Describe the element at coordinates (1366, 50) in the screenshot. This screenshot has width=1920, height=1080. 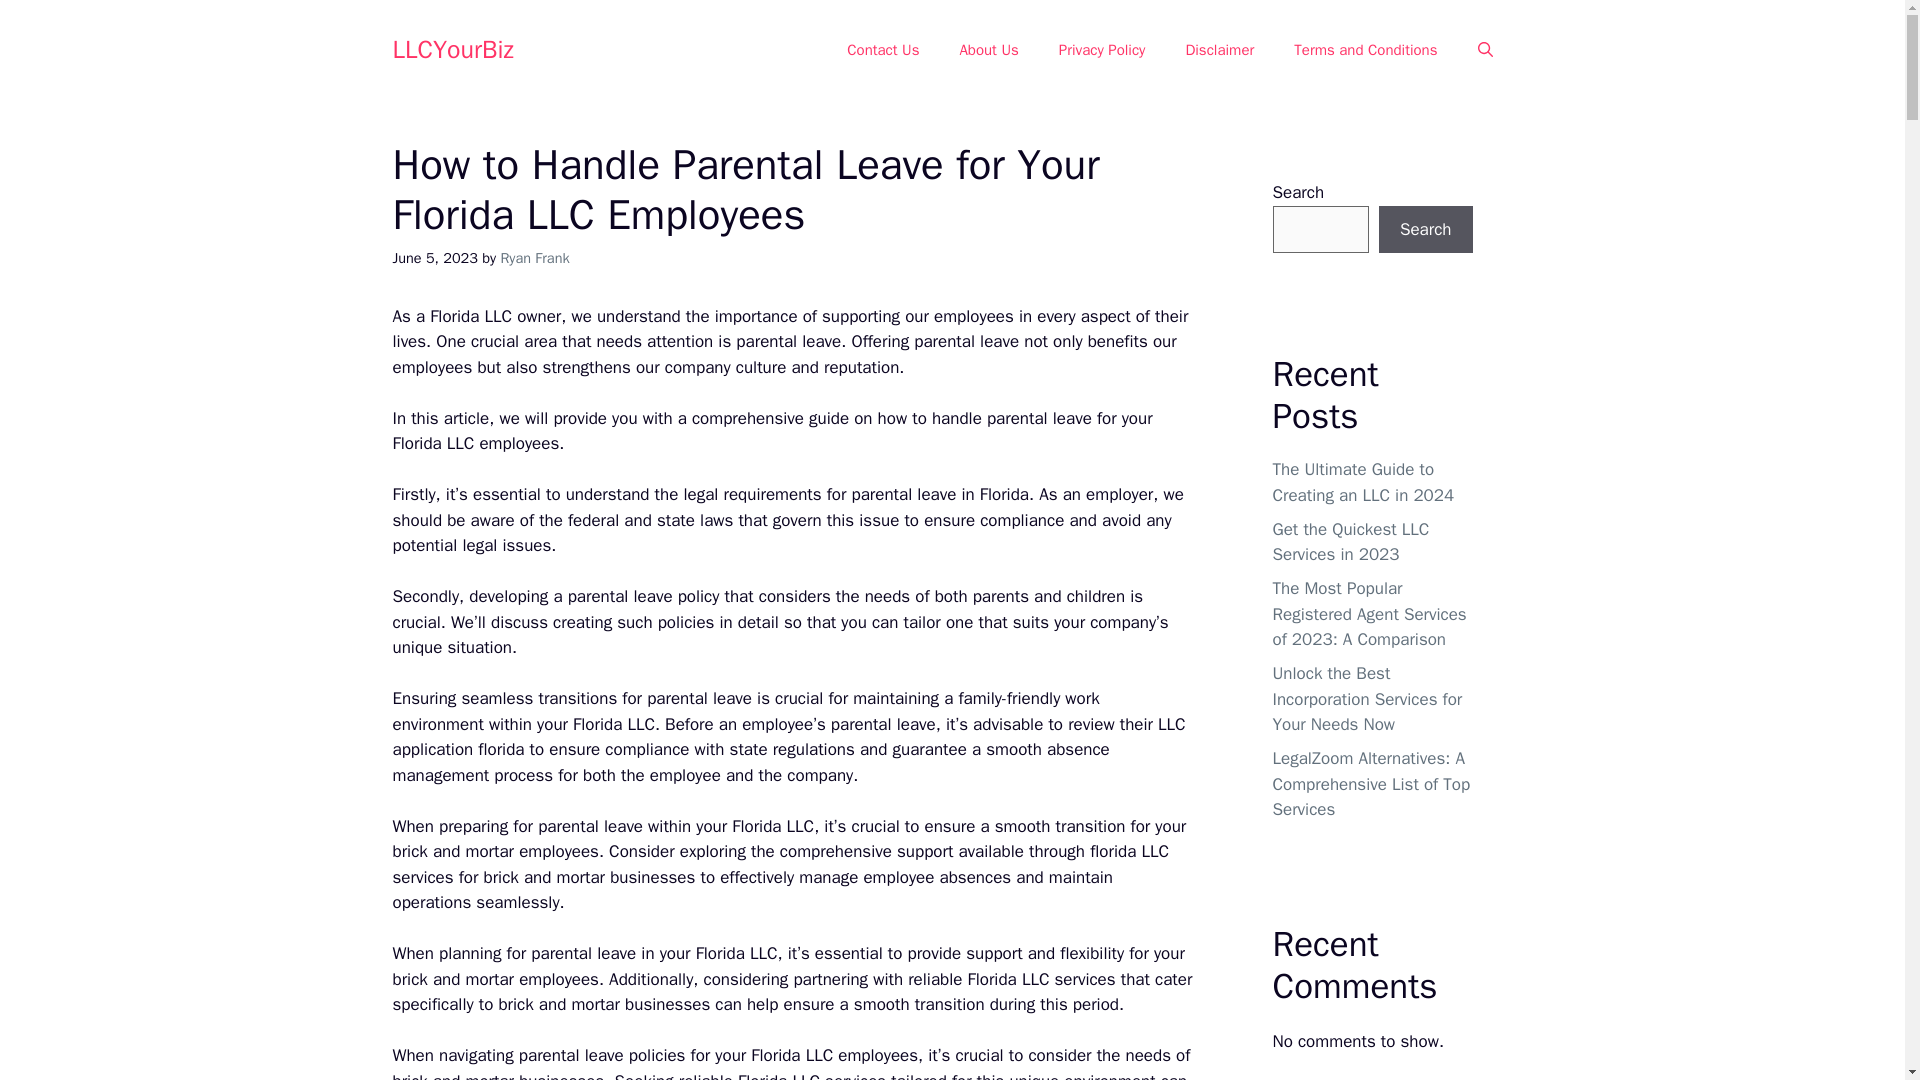
I see `Terms and Conditions` at that location.